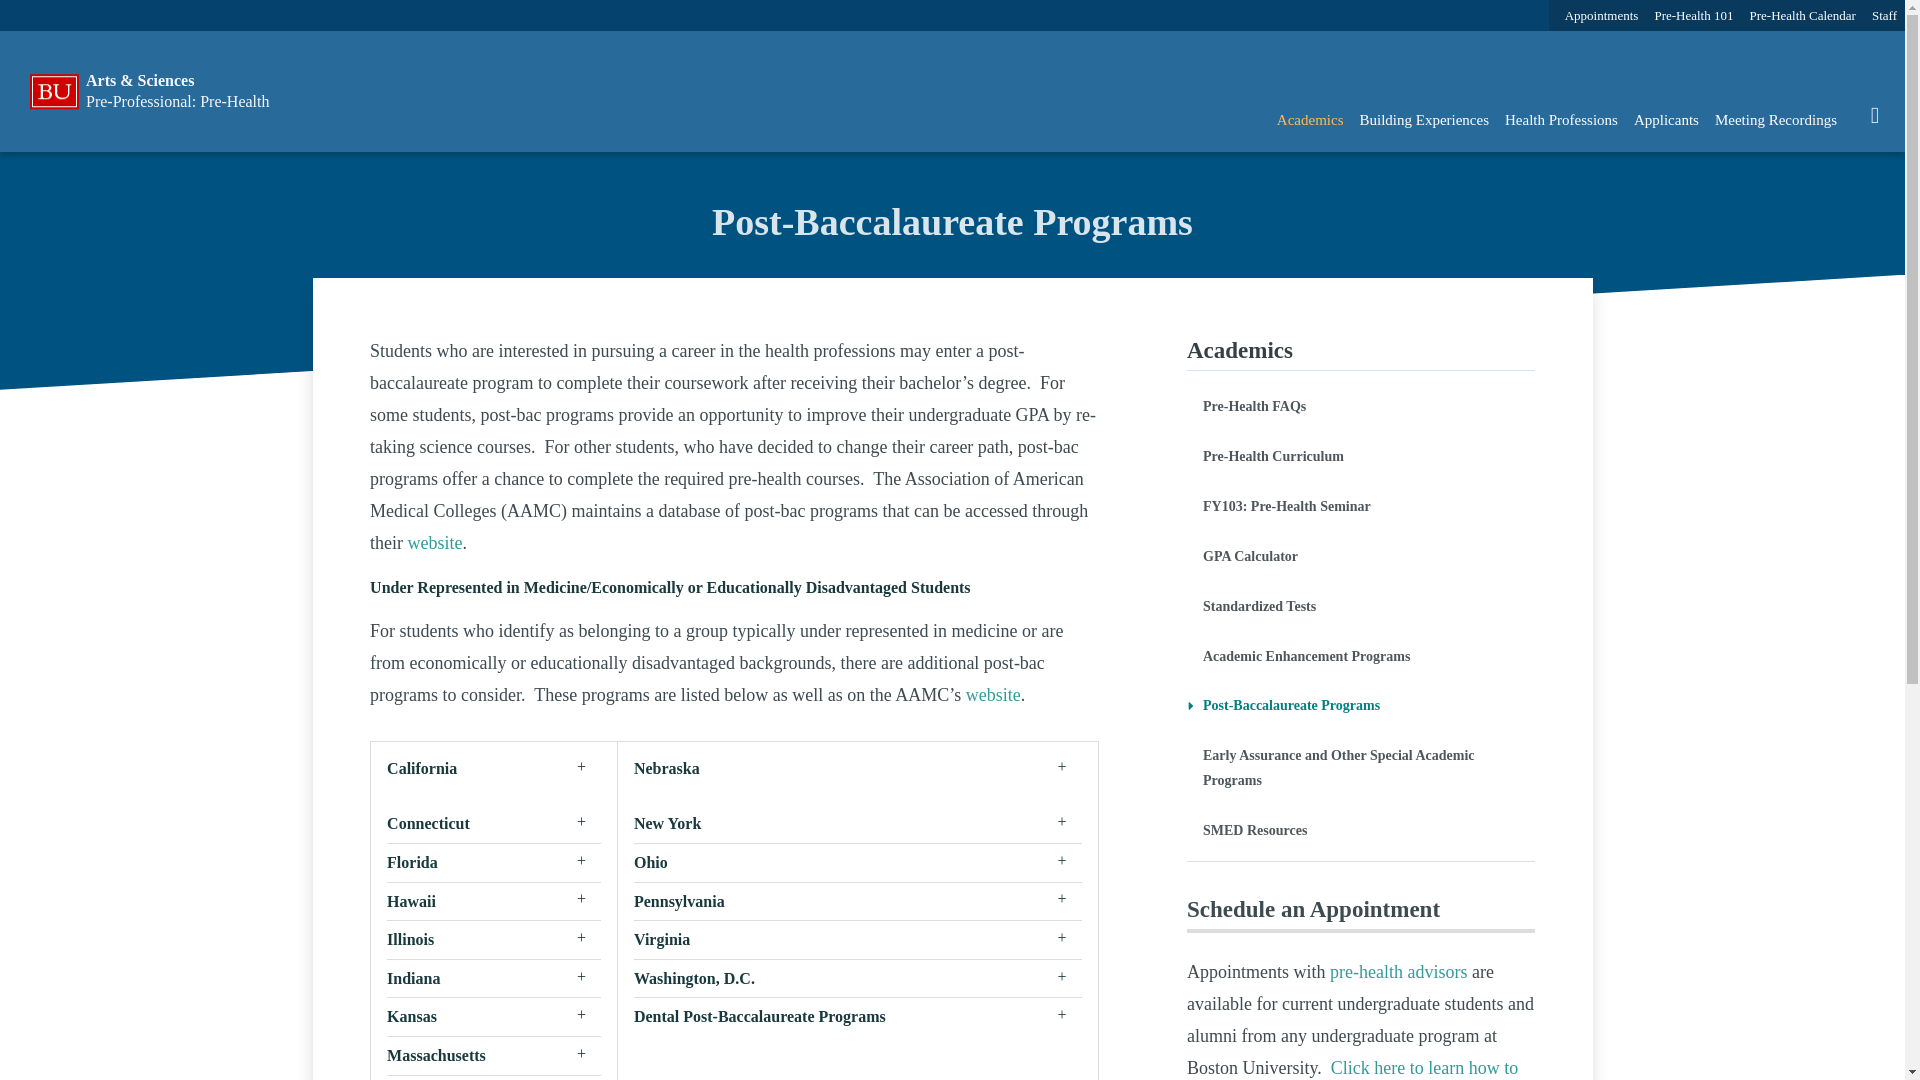 Image resolution: width=1920 pixels, height=1080 pixels. I want to click on Meeting Recordings, so click(1776, 120).